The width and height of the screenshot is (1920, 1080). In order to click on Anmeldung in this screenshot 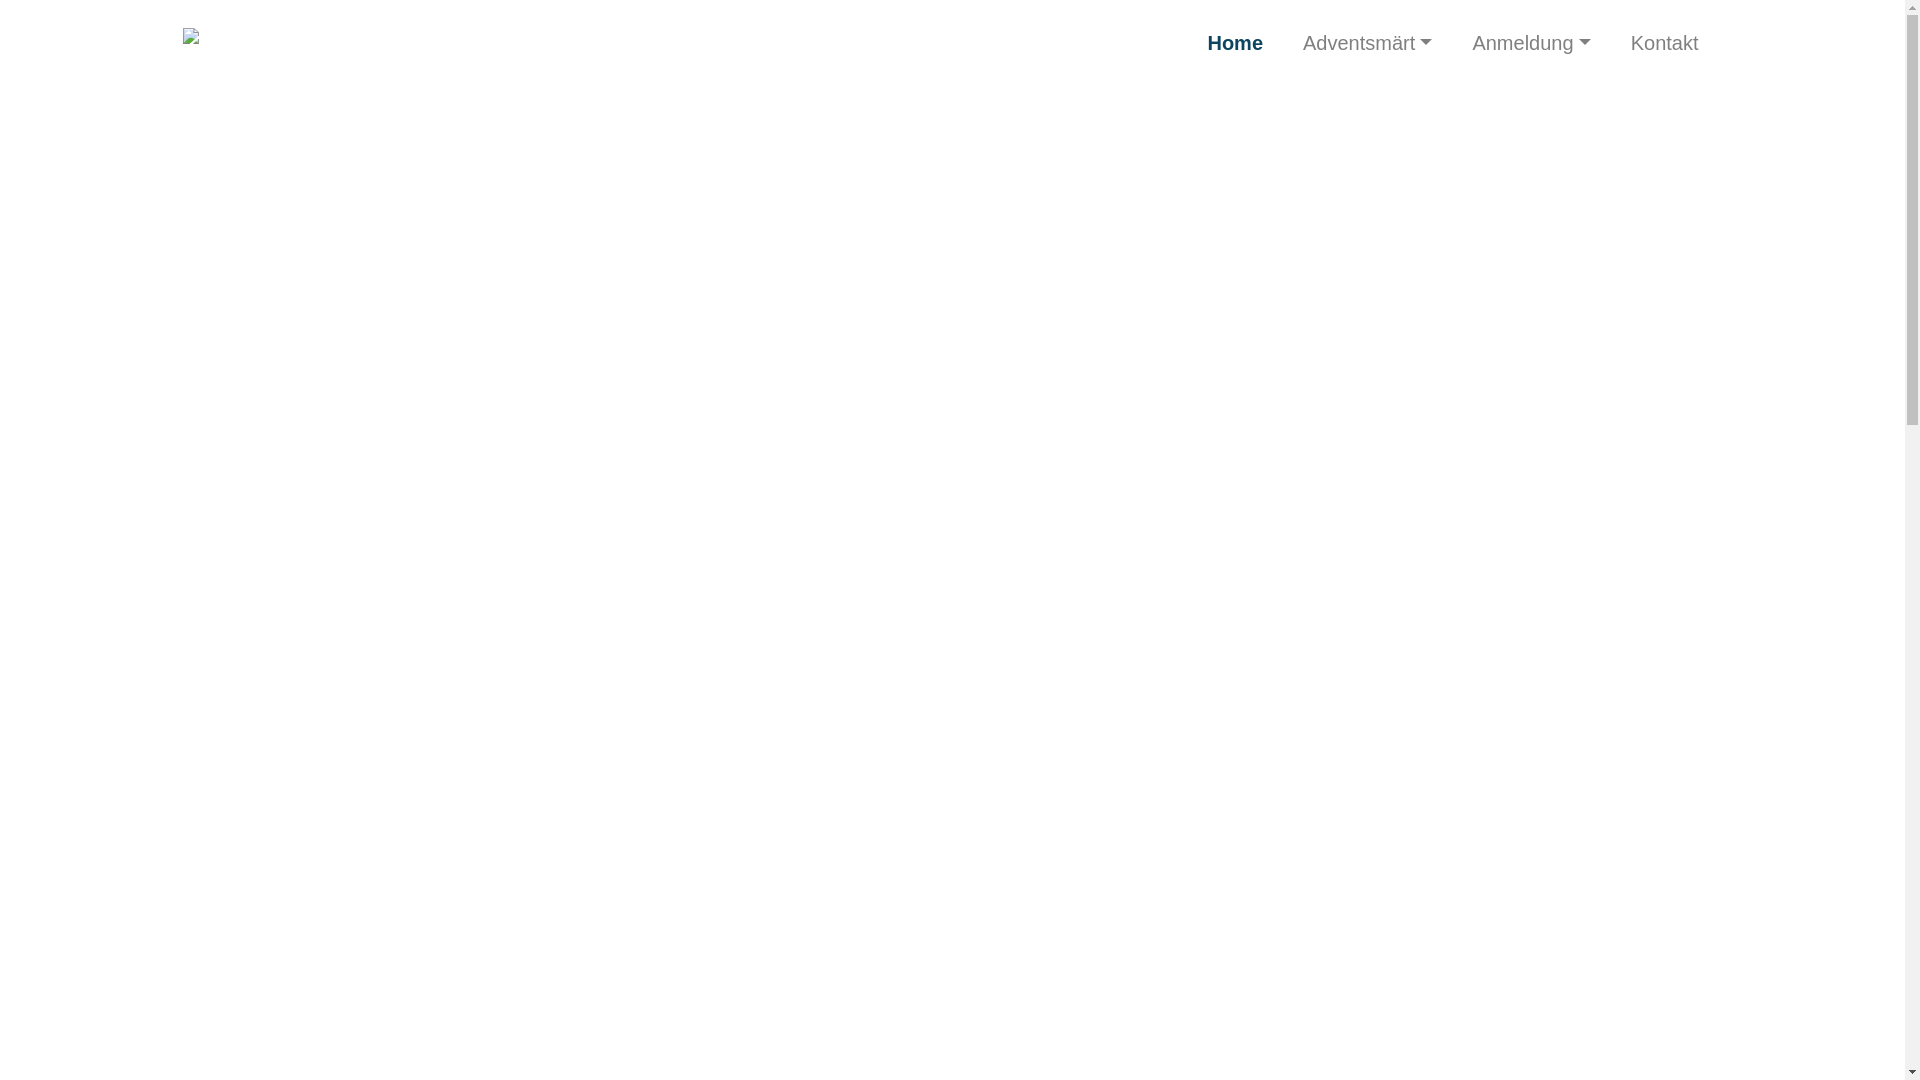, I will do `click(1531, 44)`.